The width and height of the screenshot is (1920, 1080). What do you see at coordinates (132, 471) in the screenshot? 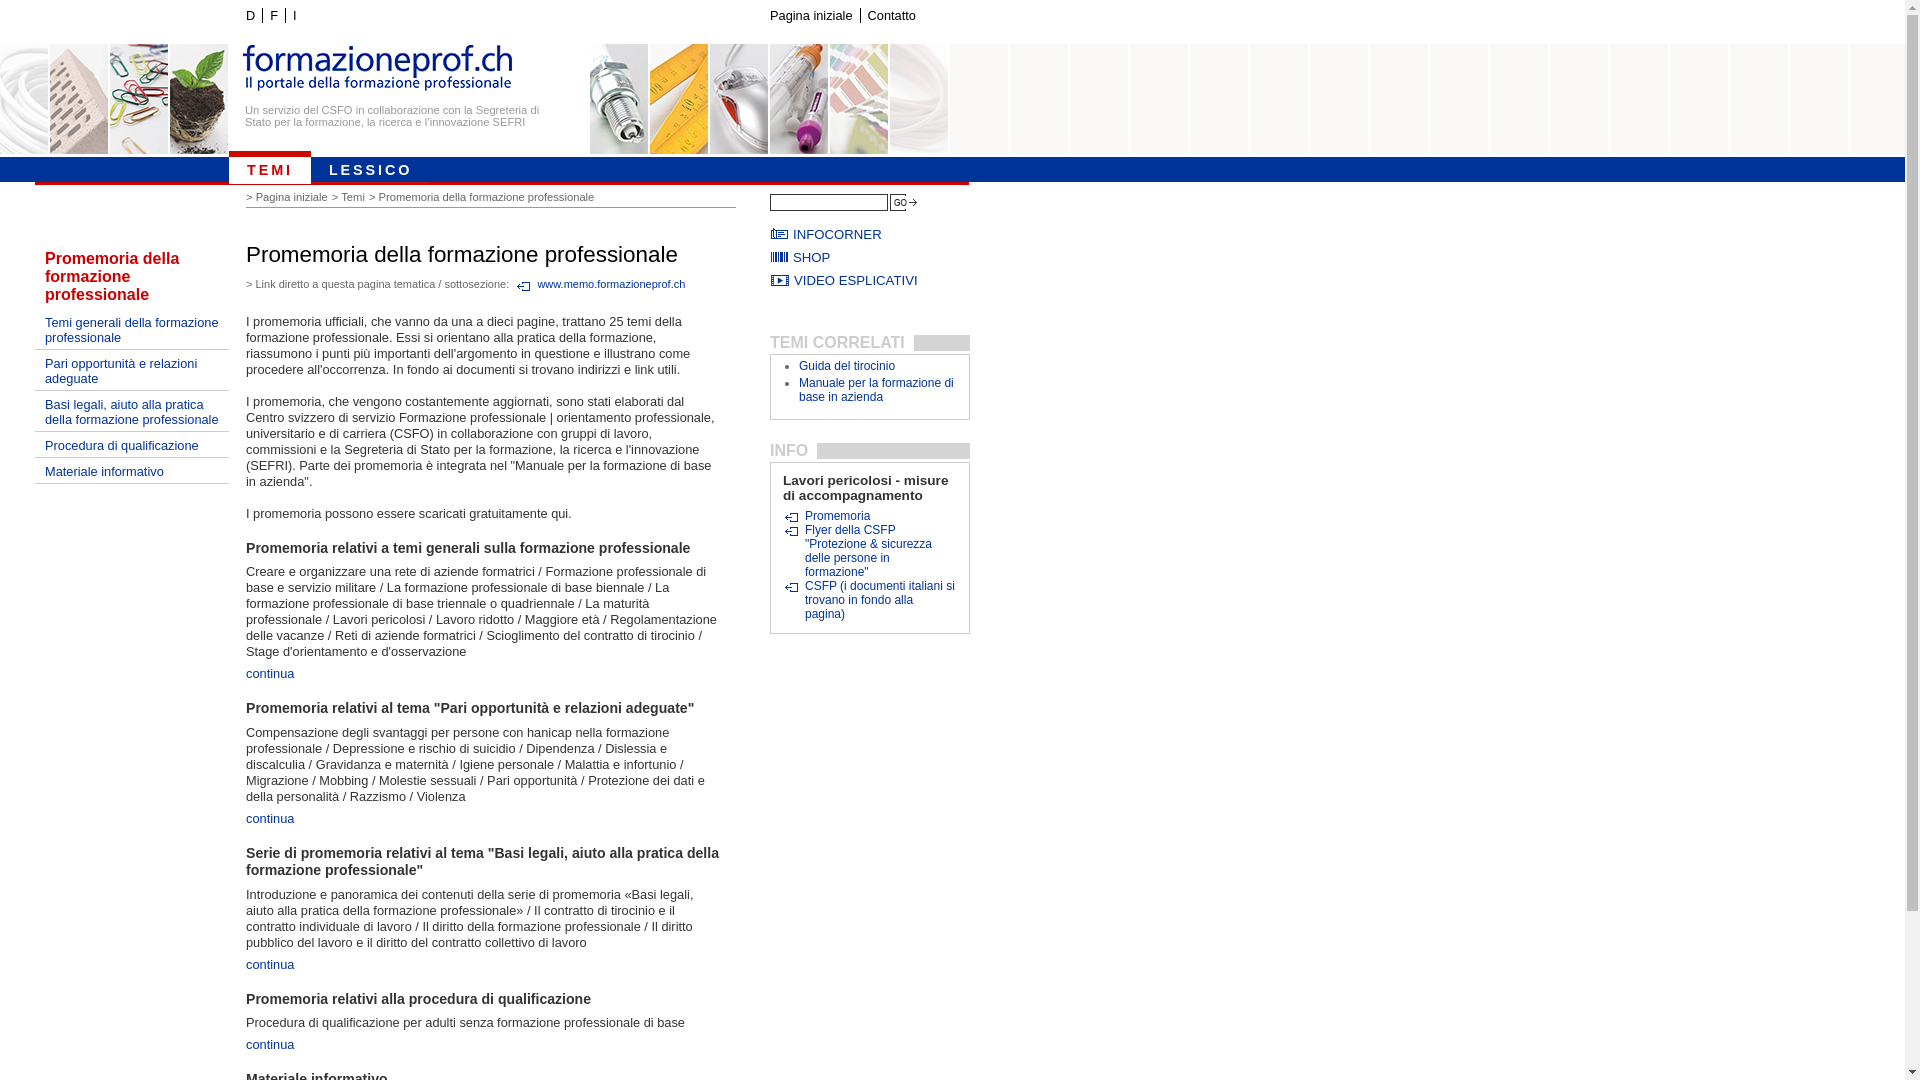
I see `Materiale informativo` at bounding box center [132, 471].